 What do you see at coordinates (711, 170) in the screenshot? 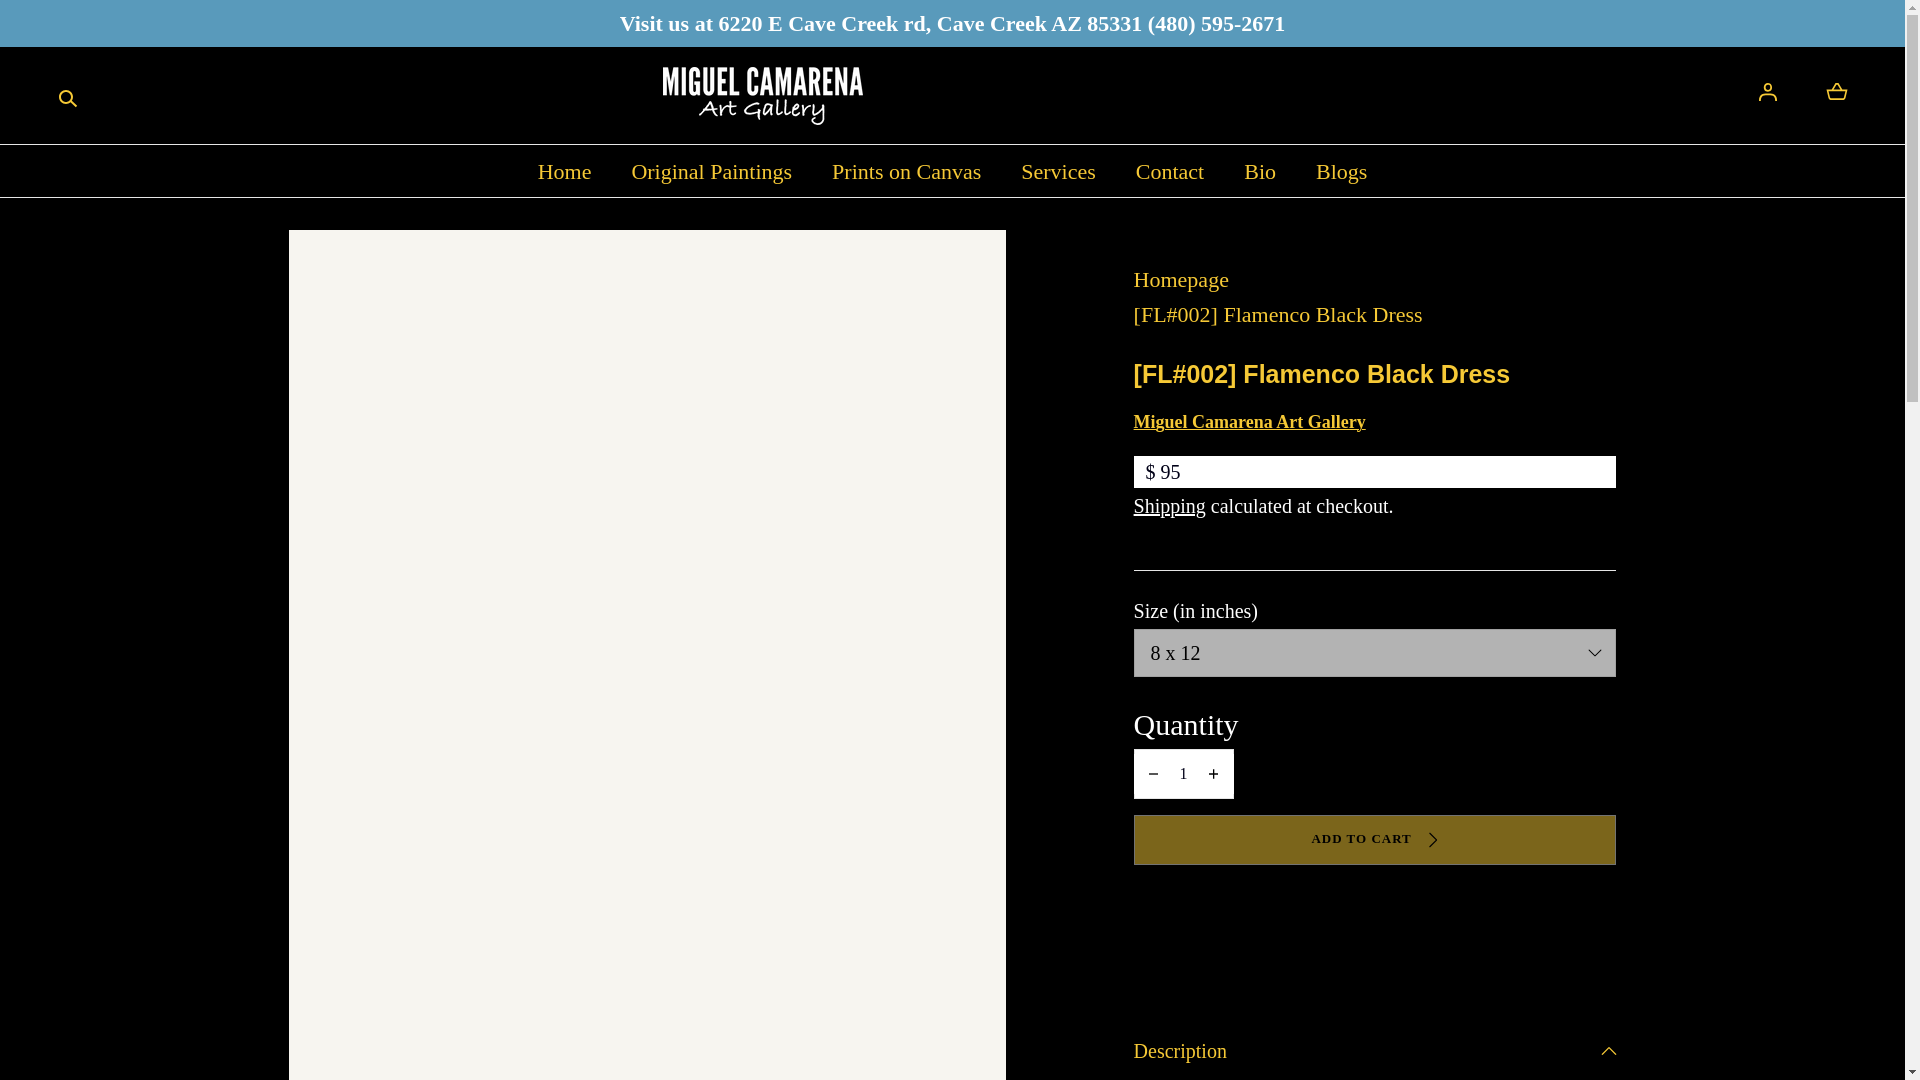
I see `Original Paintings` at bounding box center [711, 170].